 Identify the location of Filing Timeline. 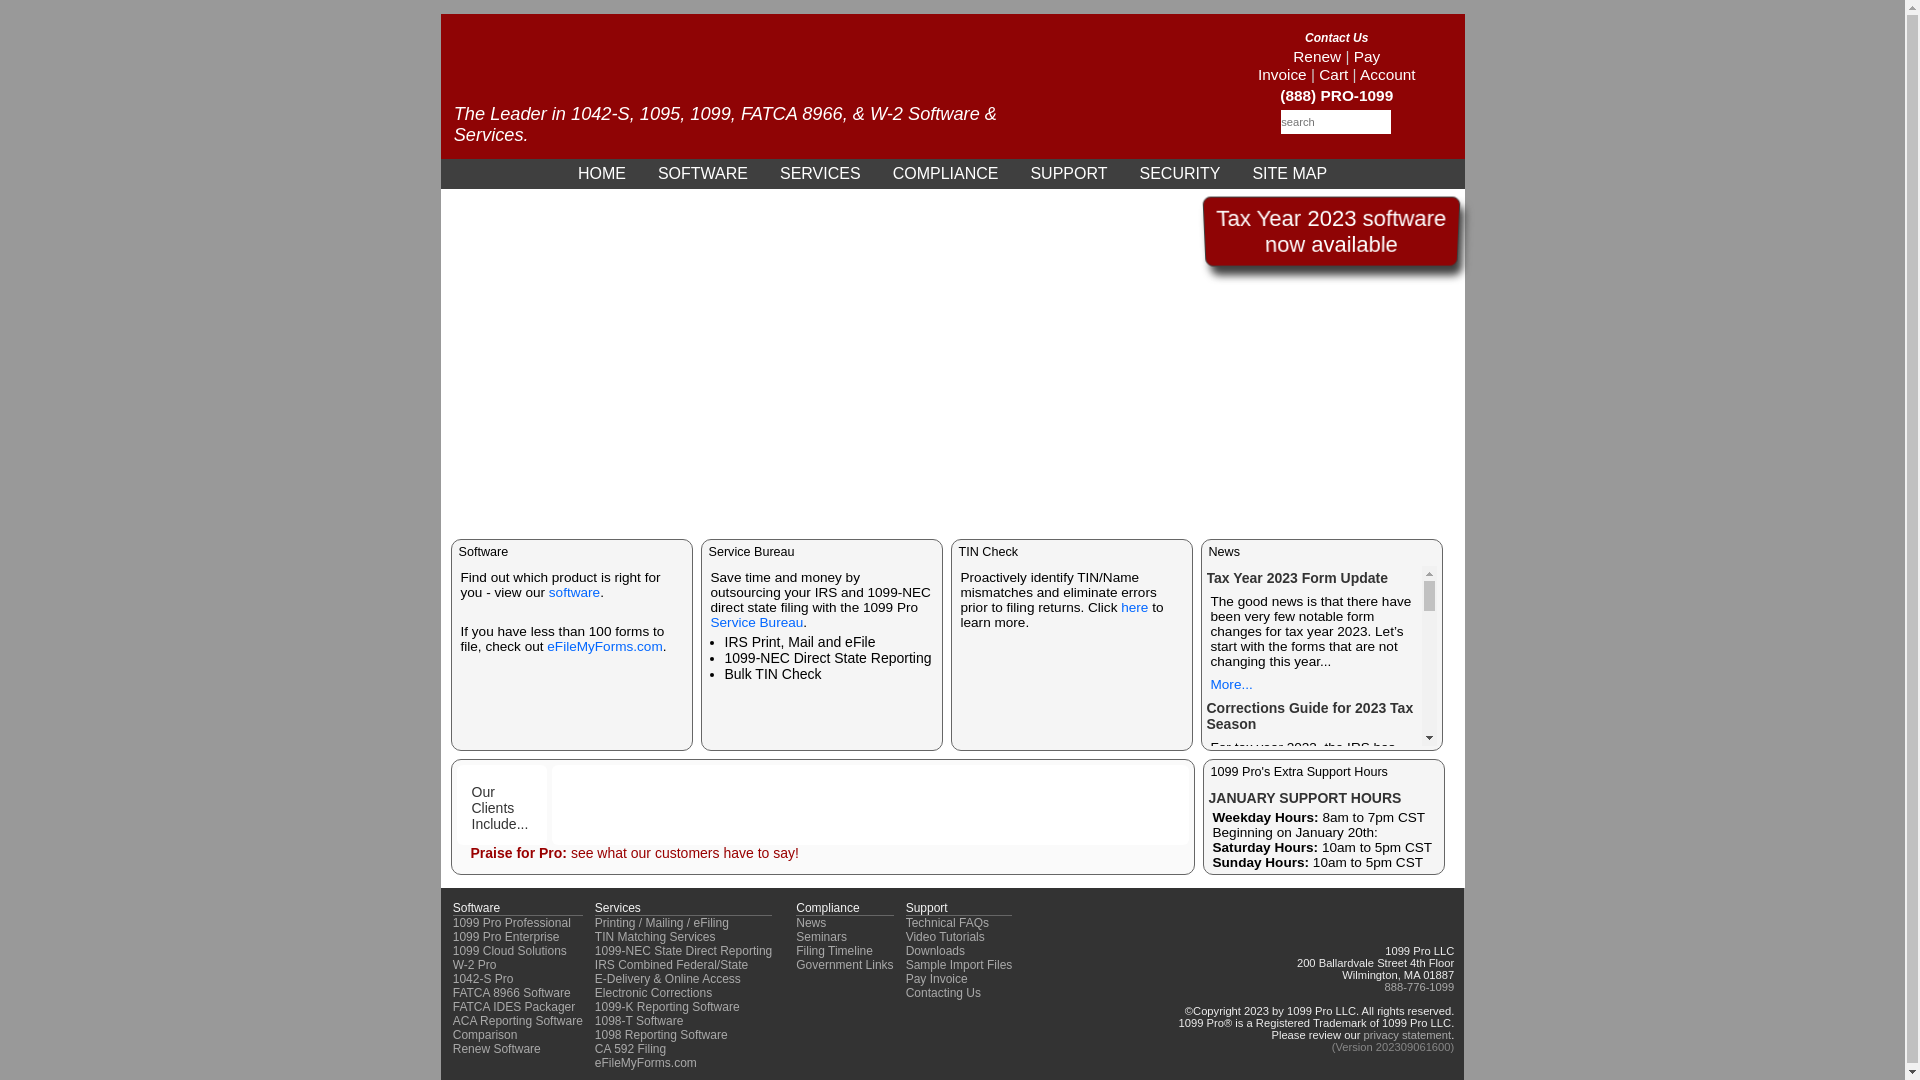
(834, 951).